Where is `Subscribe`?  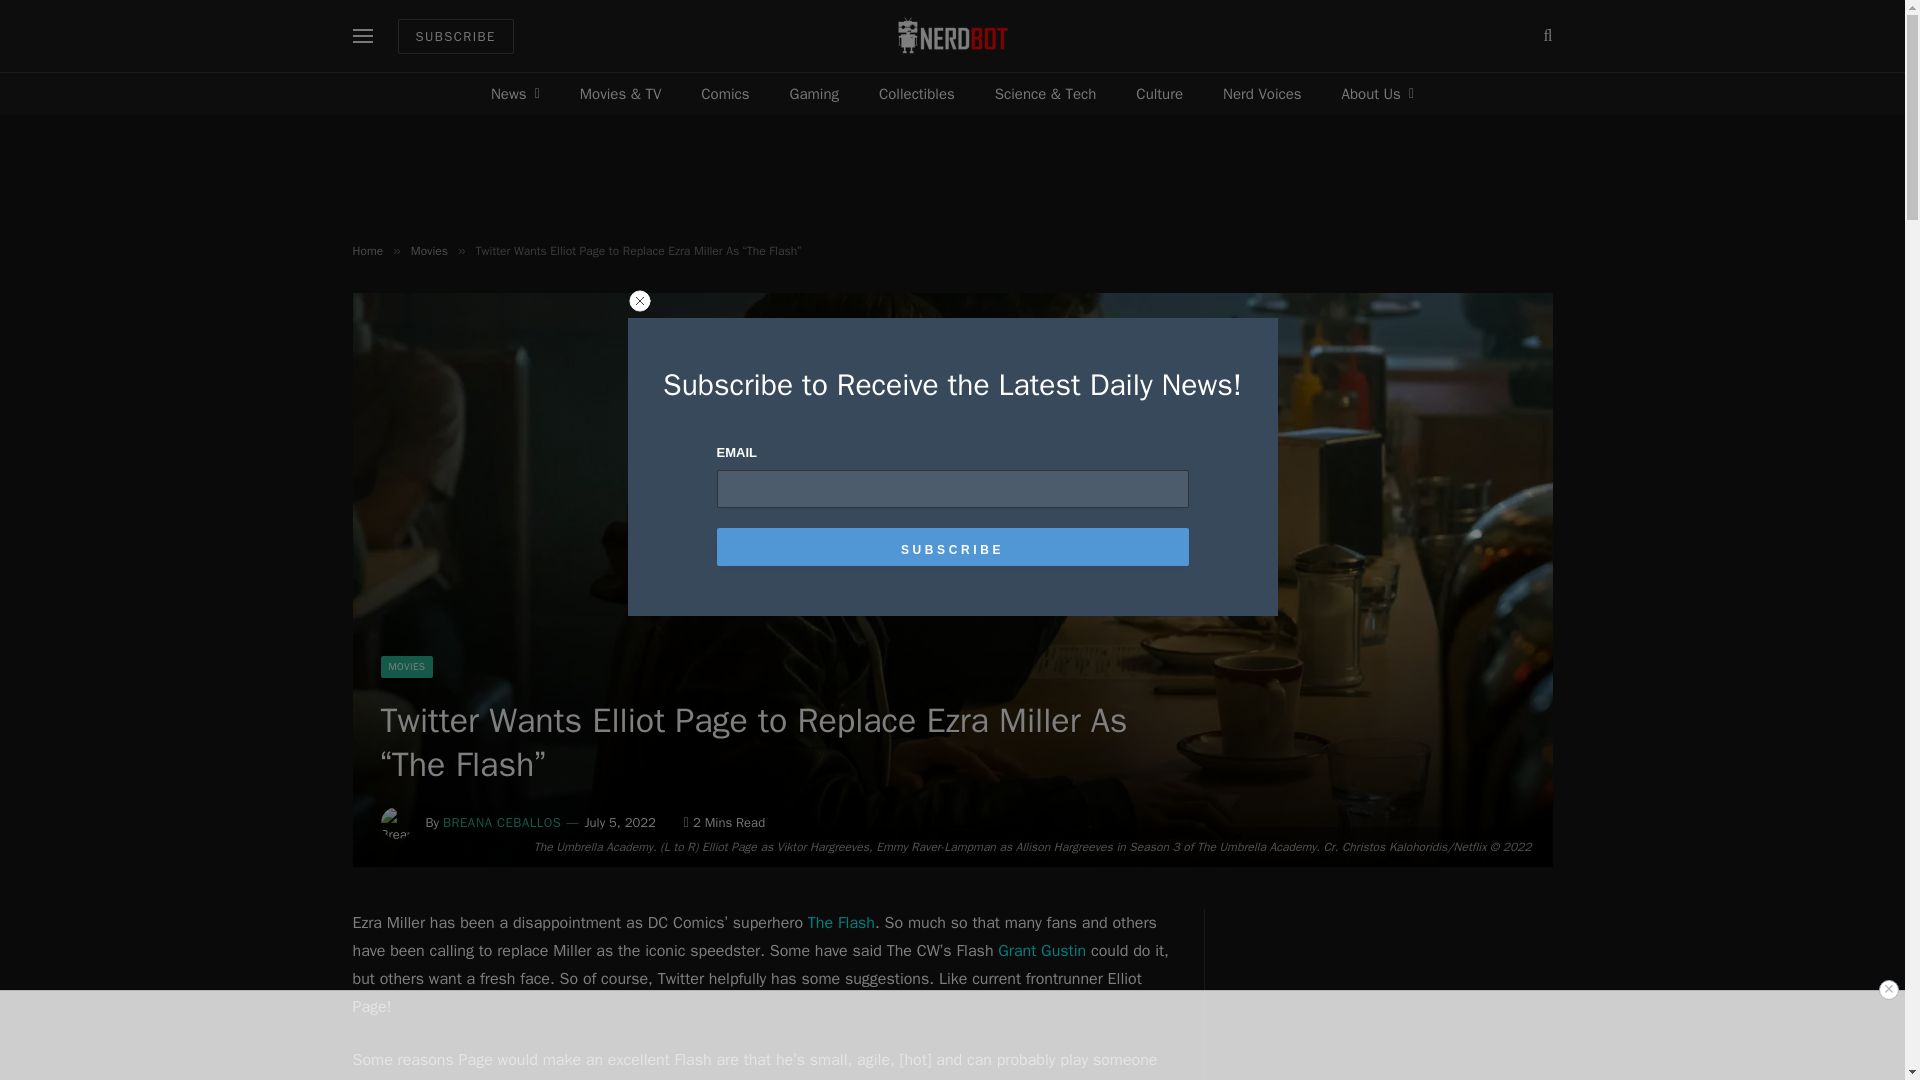
Subscribe is located at coordinates (952, 546).